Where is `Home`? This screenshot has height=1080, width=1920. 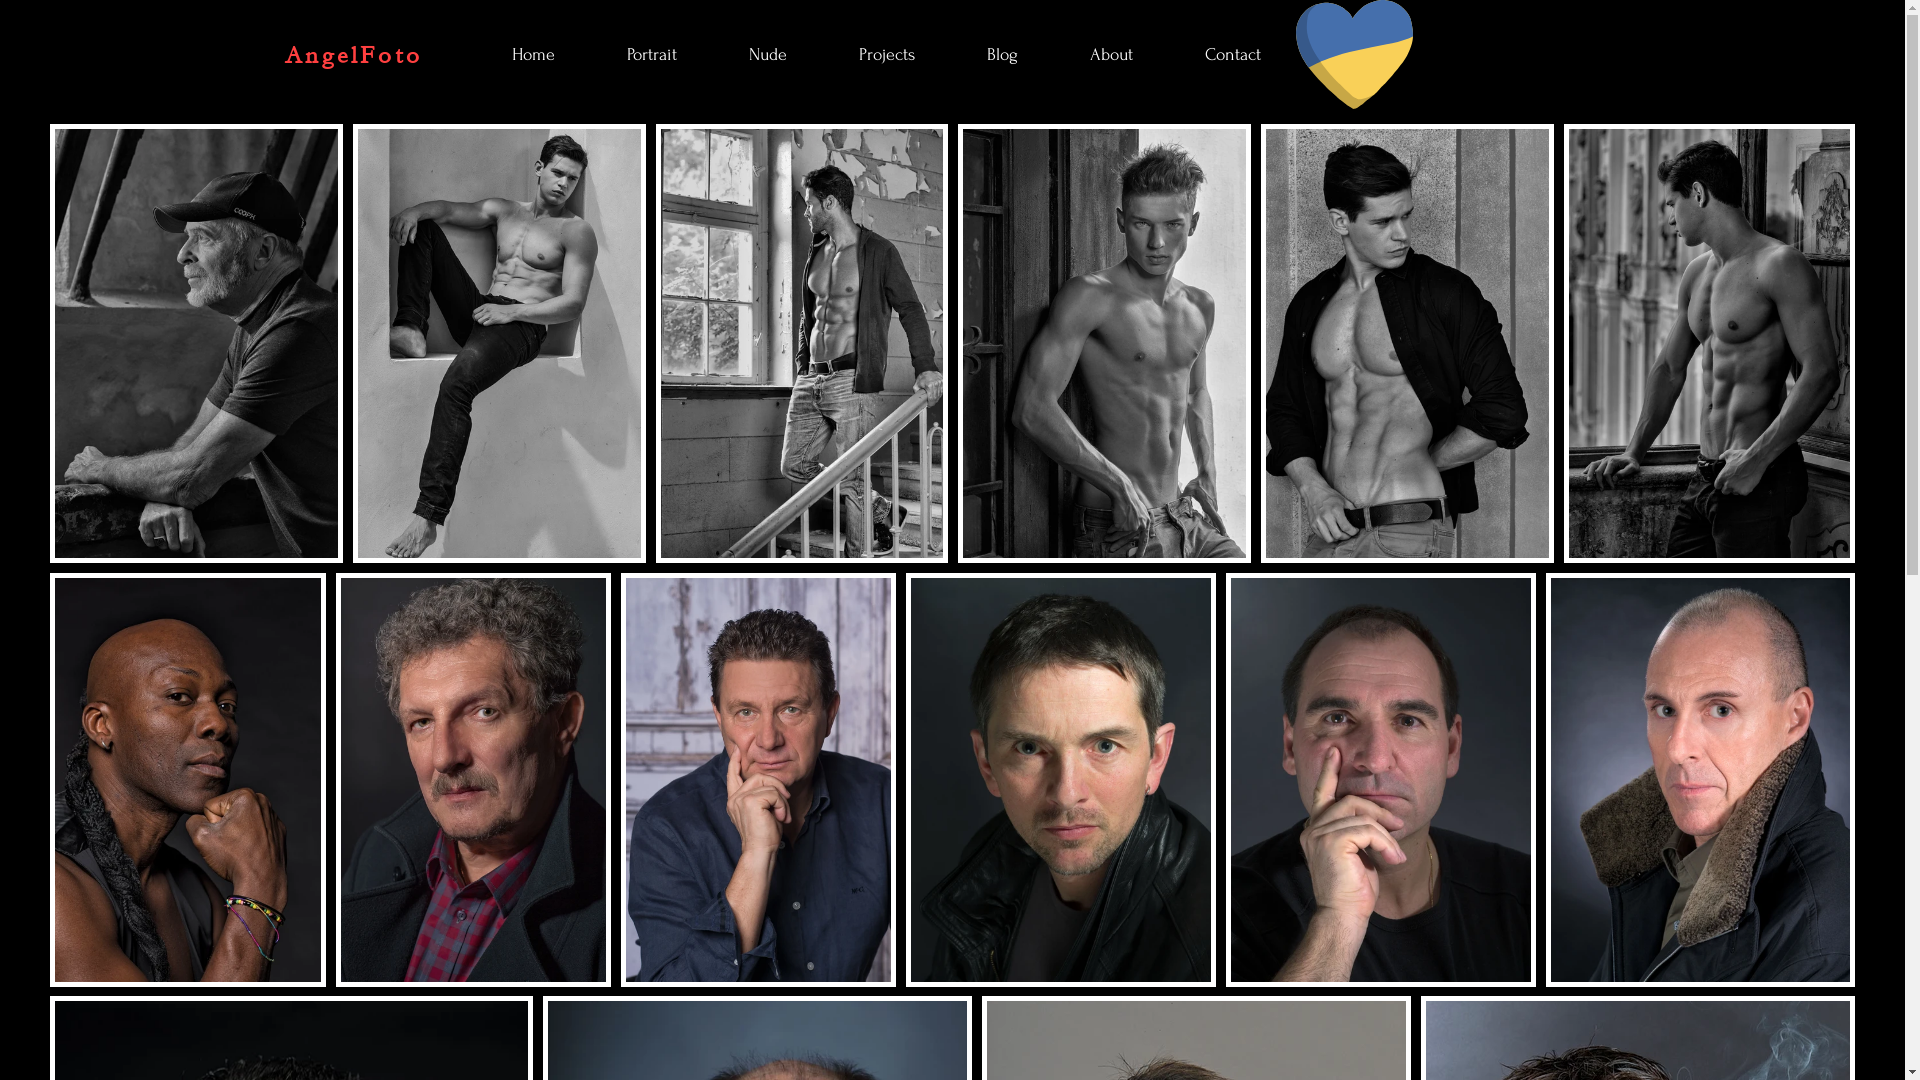 Home is located at coordinates (554, 55).